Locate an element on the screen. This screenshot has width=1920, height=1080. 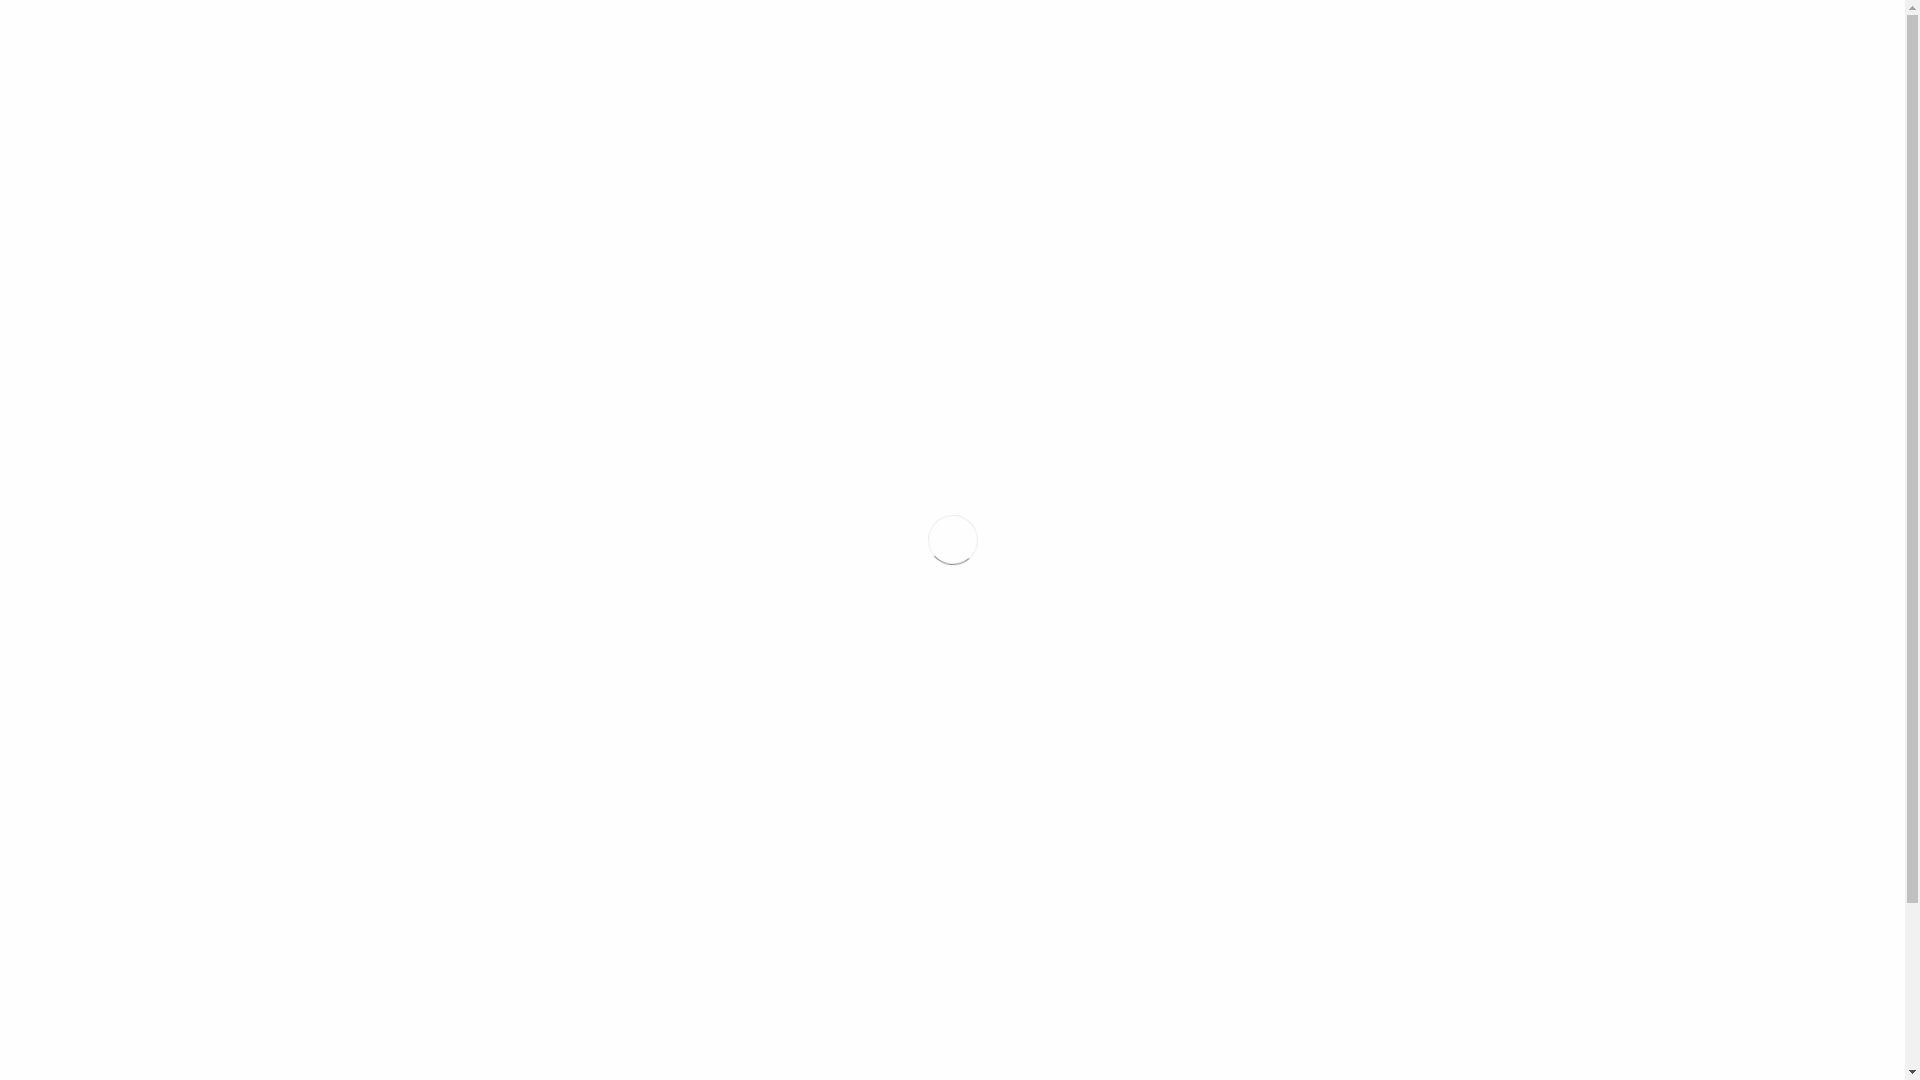
HOME is located at coordinates (1310, 7).